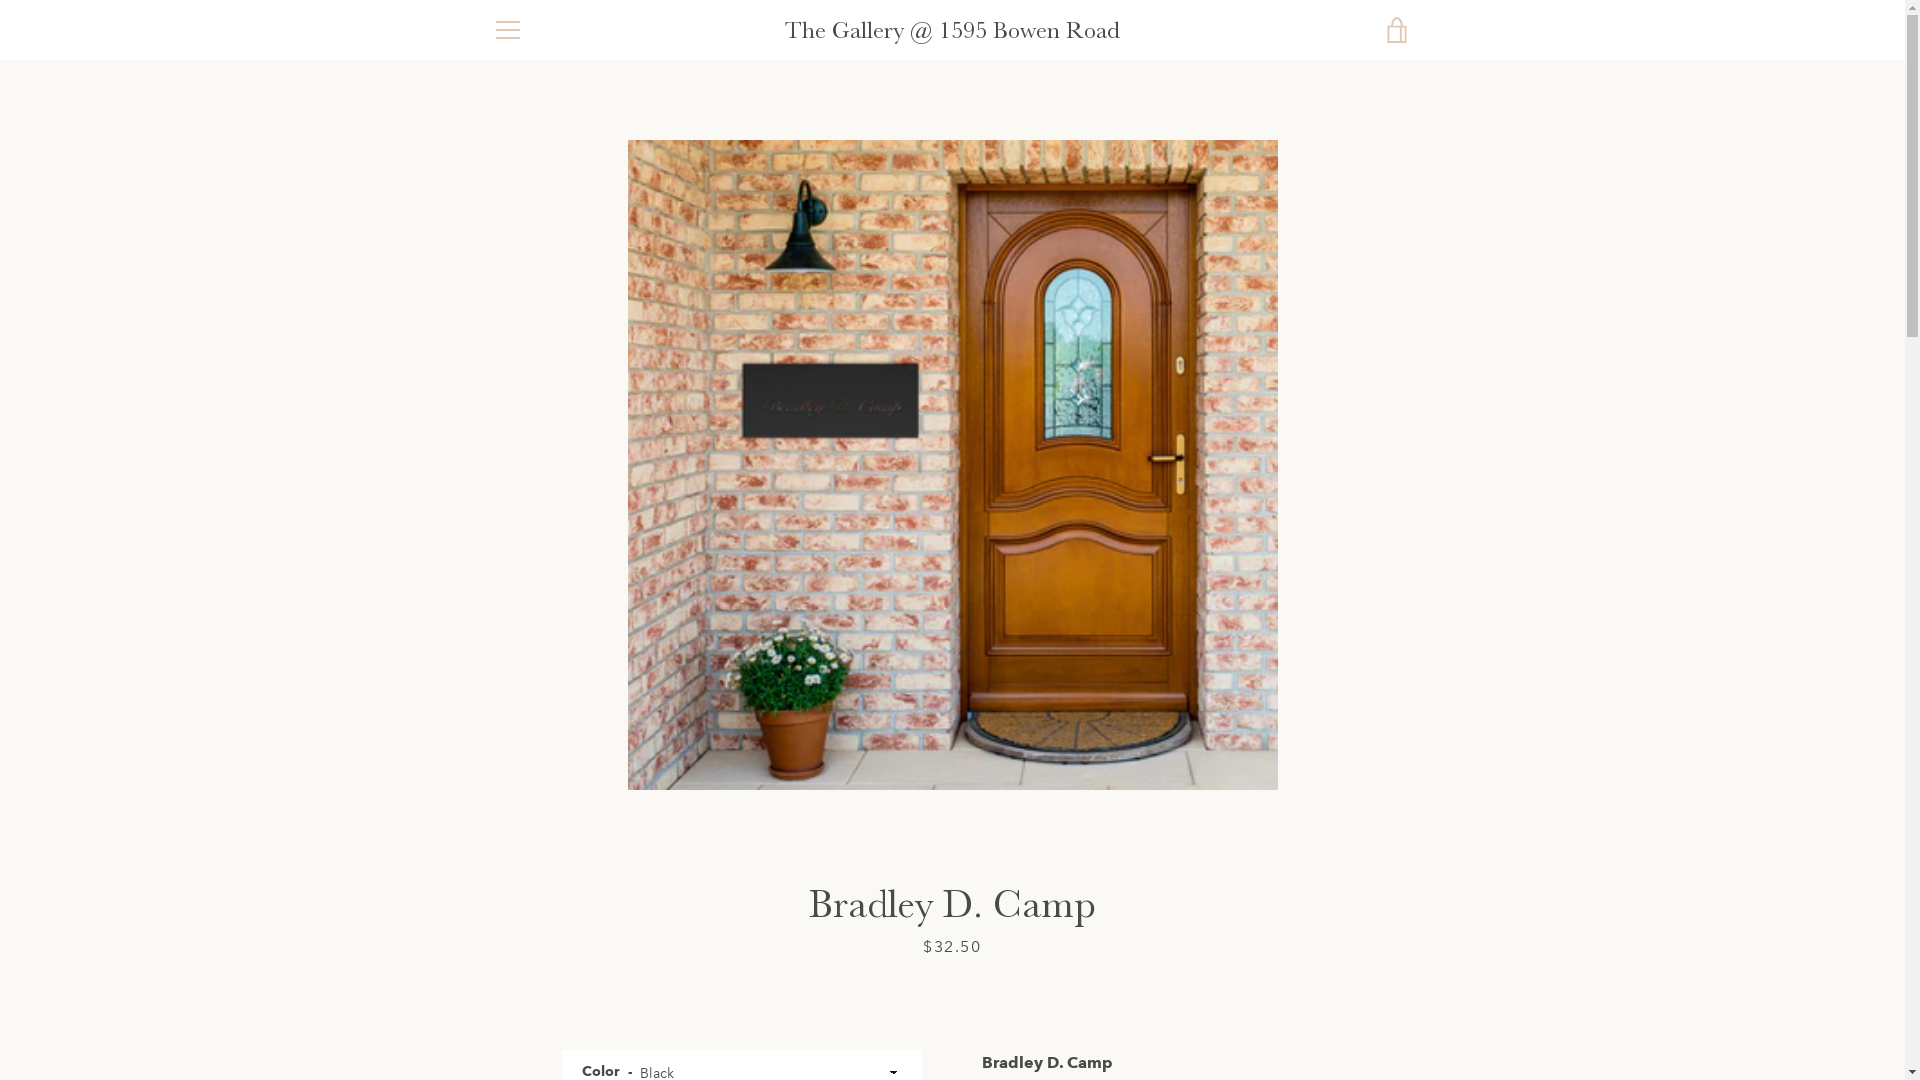 The image size is (1920, 1080). Describe the element at coordinates (524, 920) in the screenshot. I see `CONTACT` at that location.